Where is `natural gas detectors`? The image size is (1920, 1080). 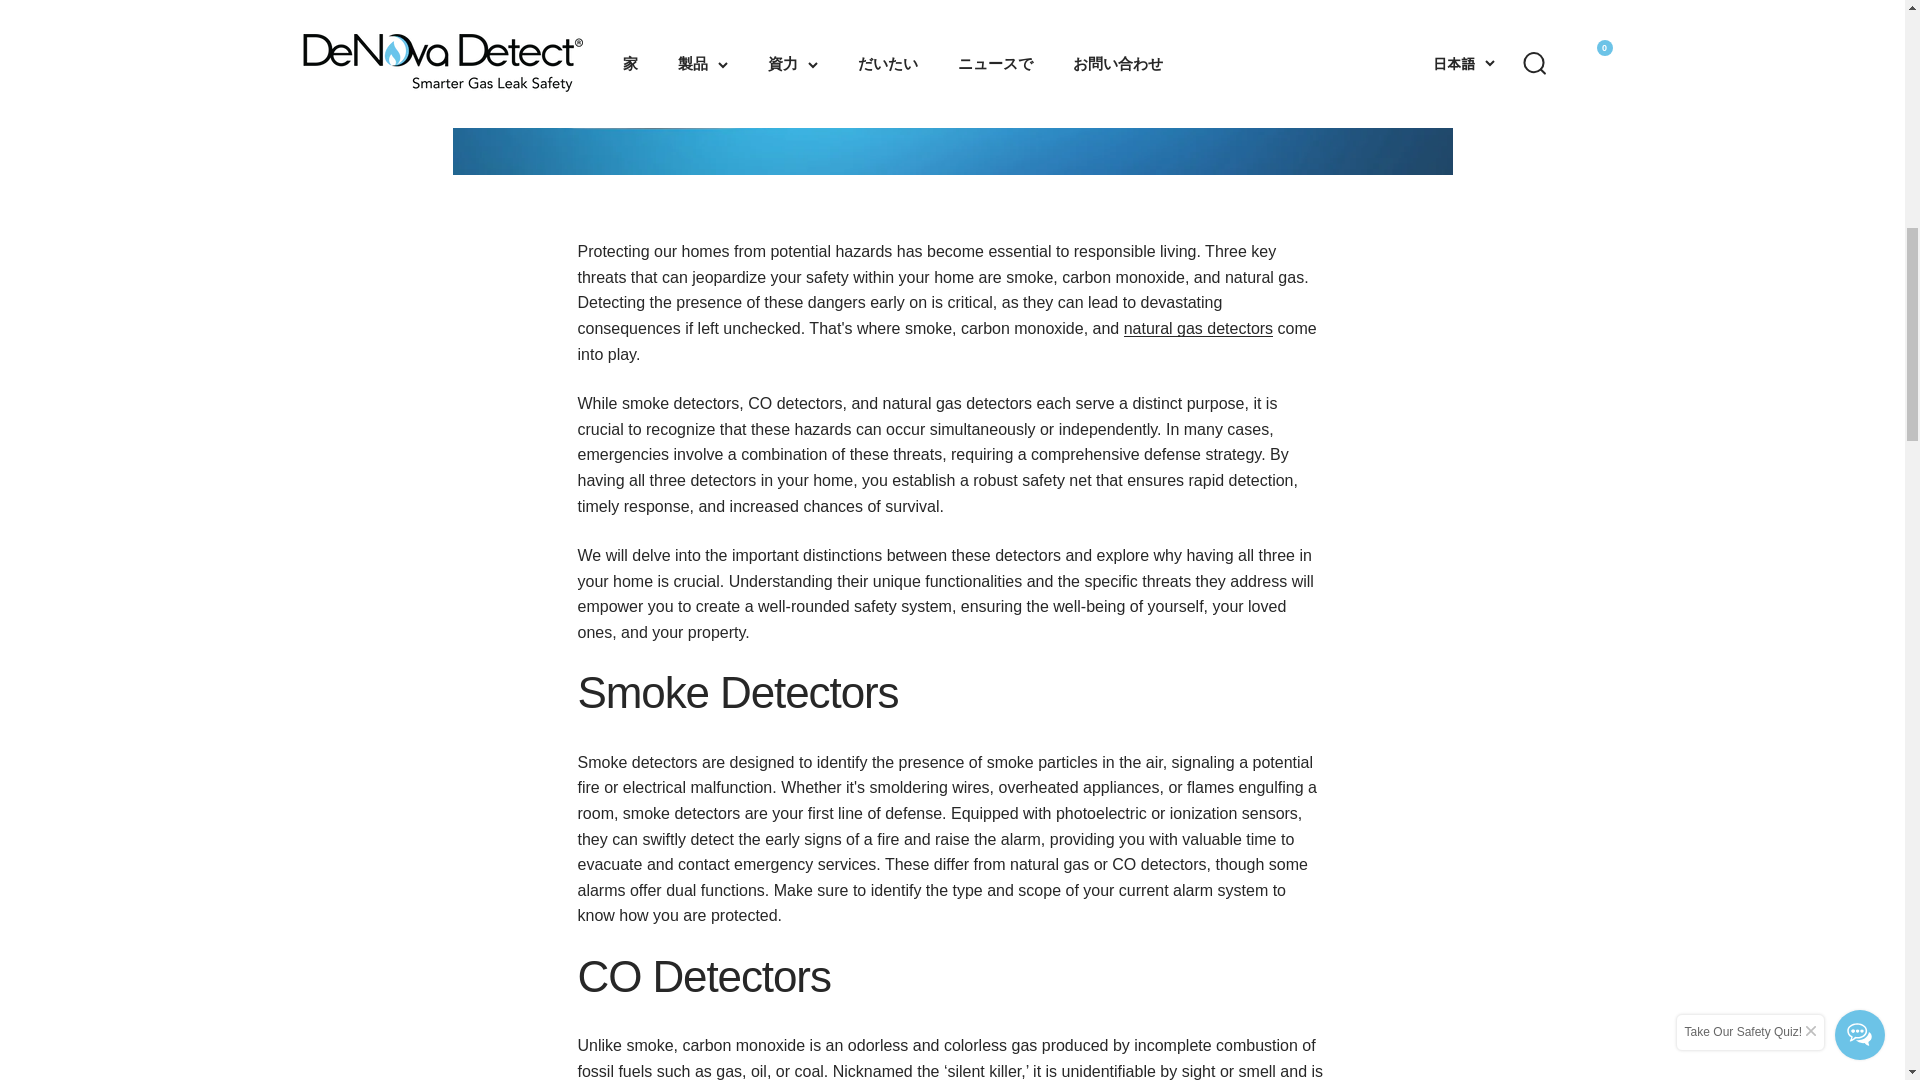
natural gas detectors is located at coordinates (1198, 328).